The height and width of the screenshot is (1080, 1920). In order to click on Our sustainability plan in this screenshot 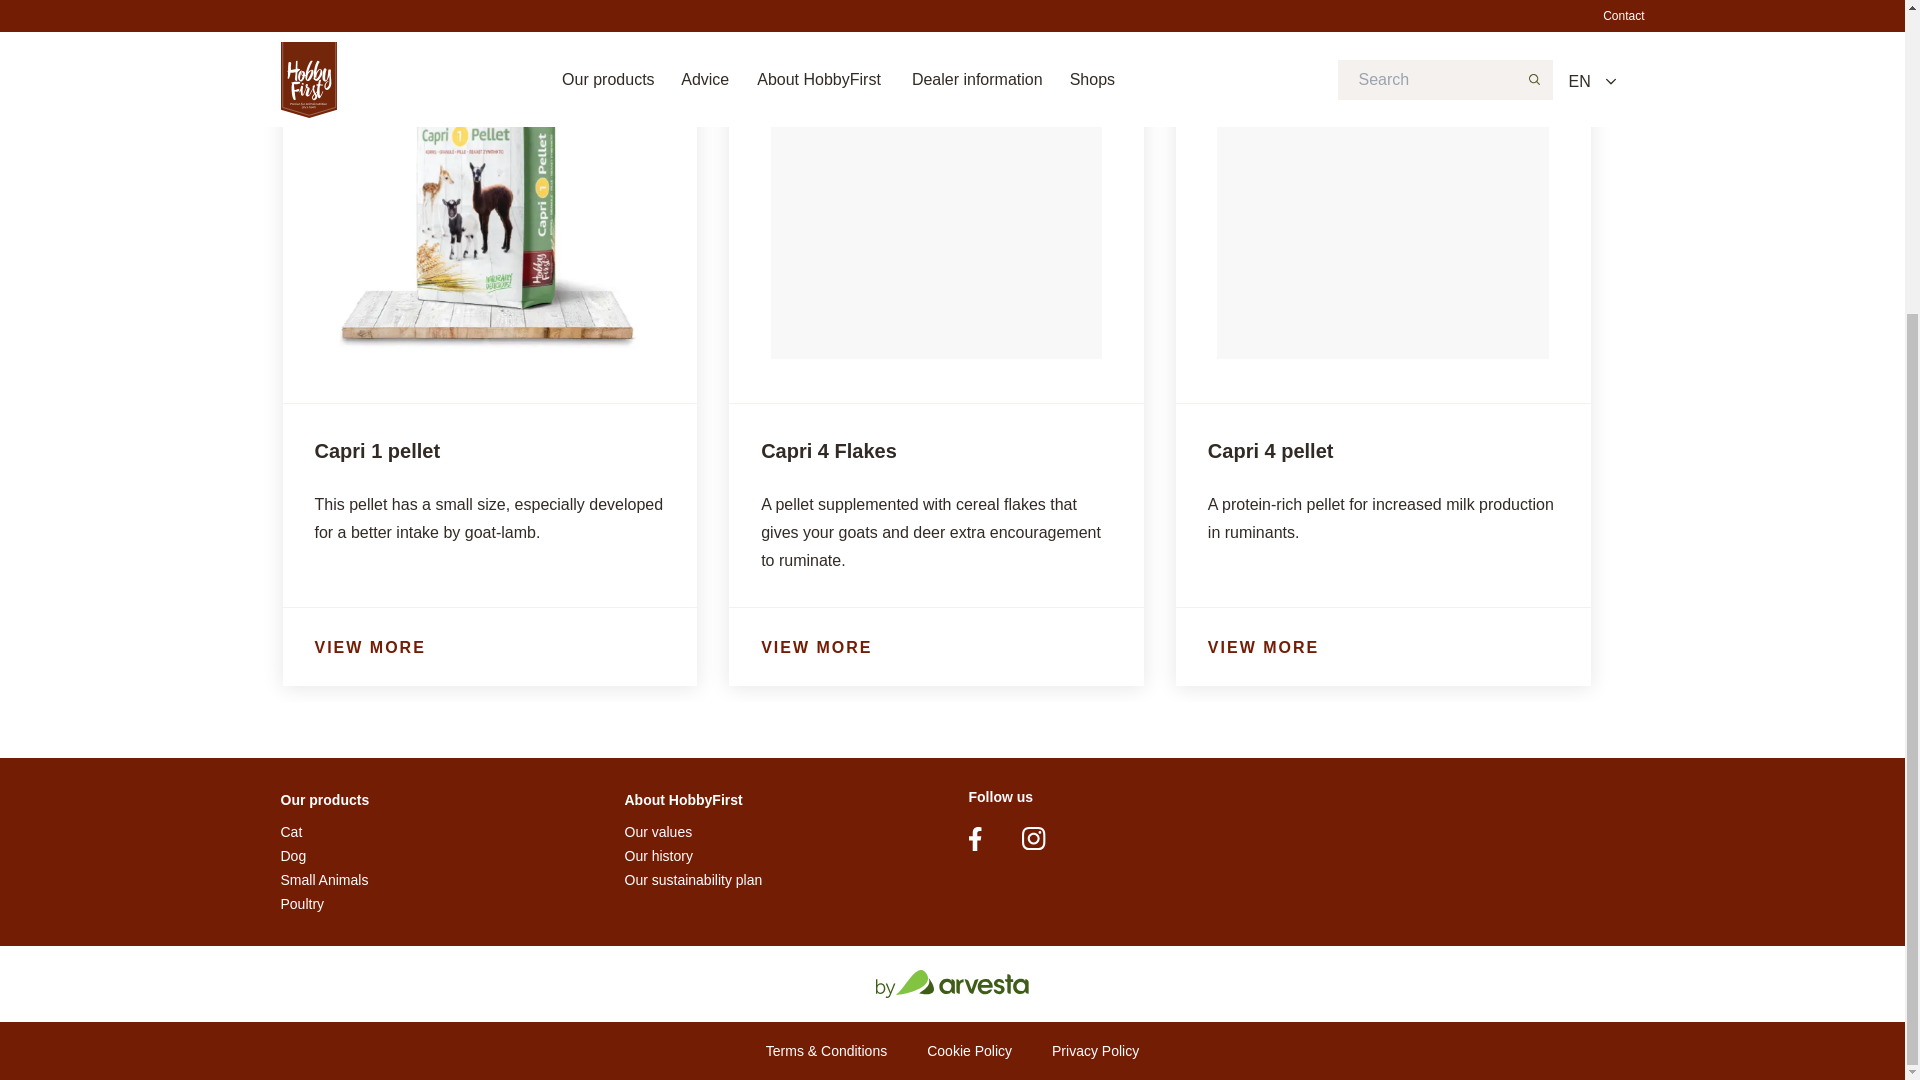, I will do `click(693, 879)`.